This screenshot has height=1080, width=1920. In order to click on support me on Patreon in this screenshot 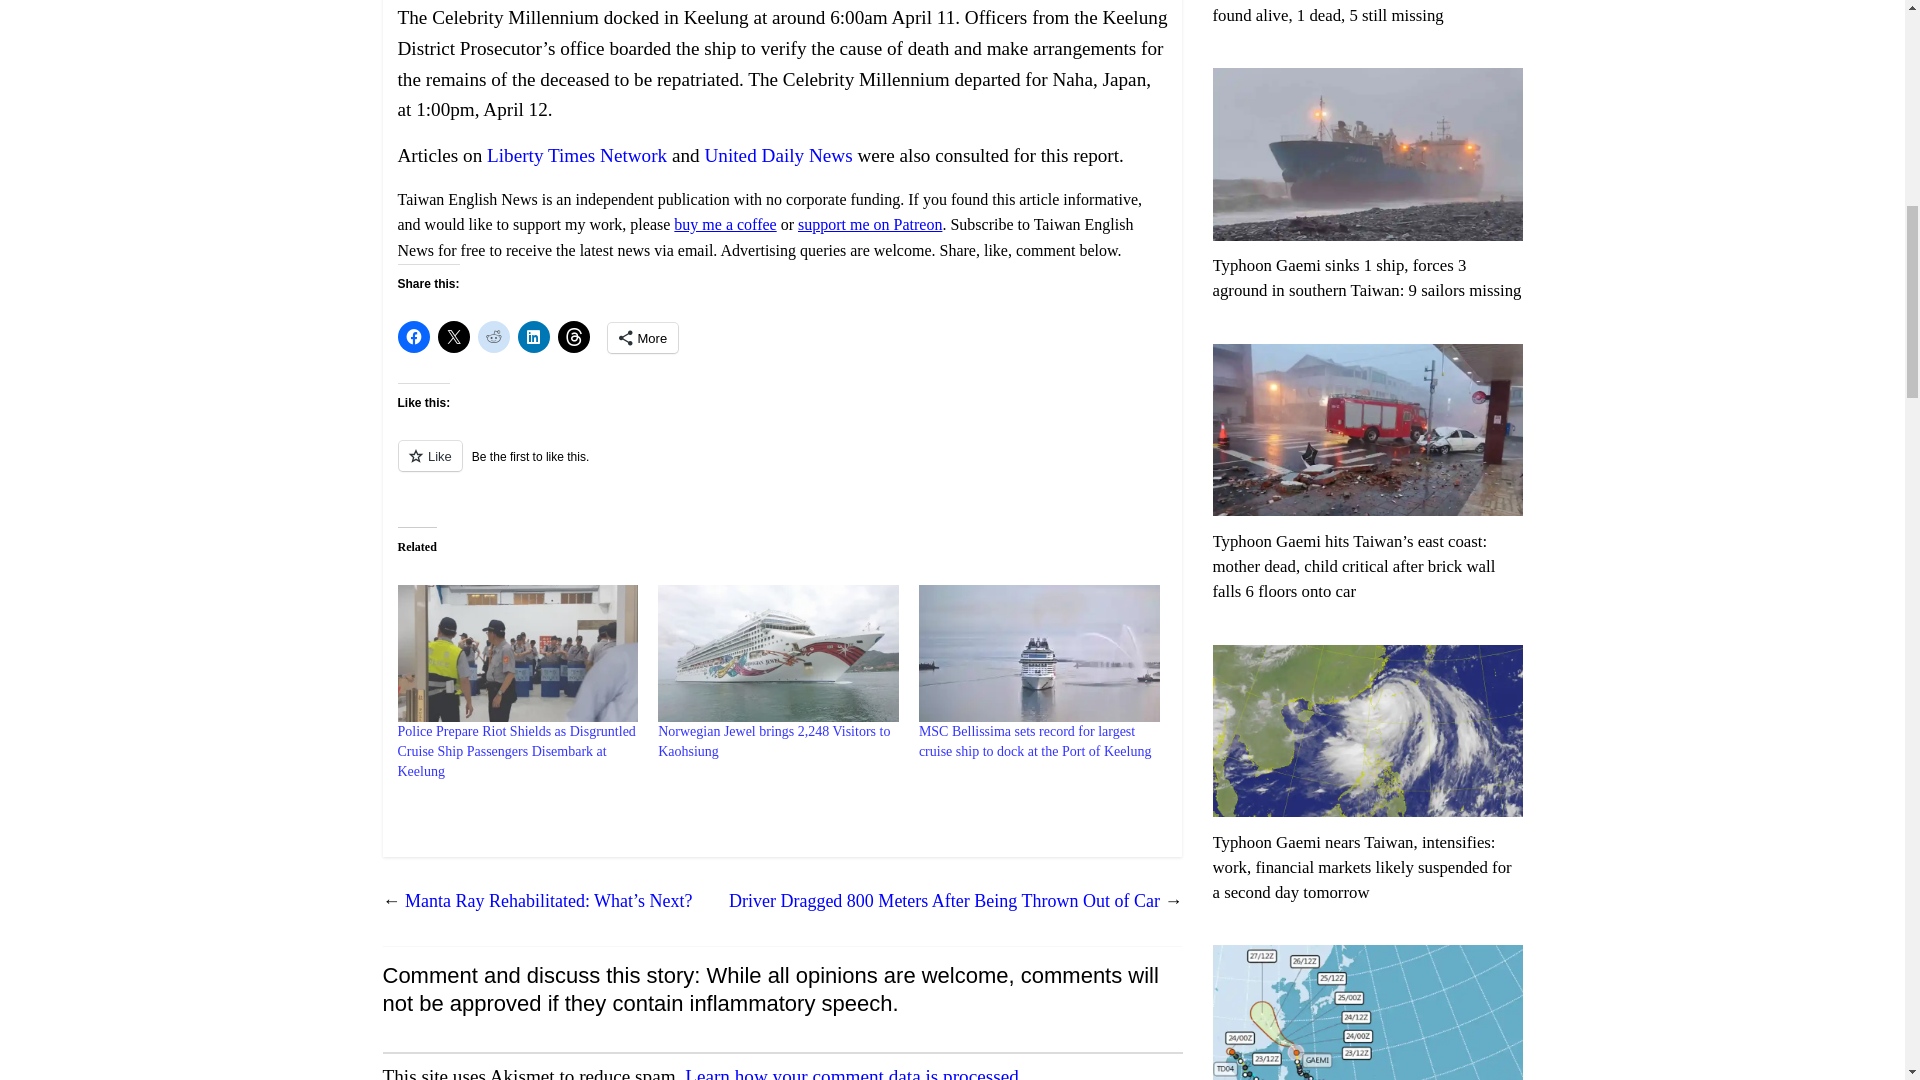, I will do `click(870, 224)`.